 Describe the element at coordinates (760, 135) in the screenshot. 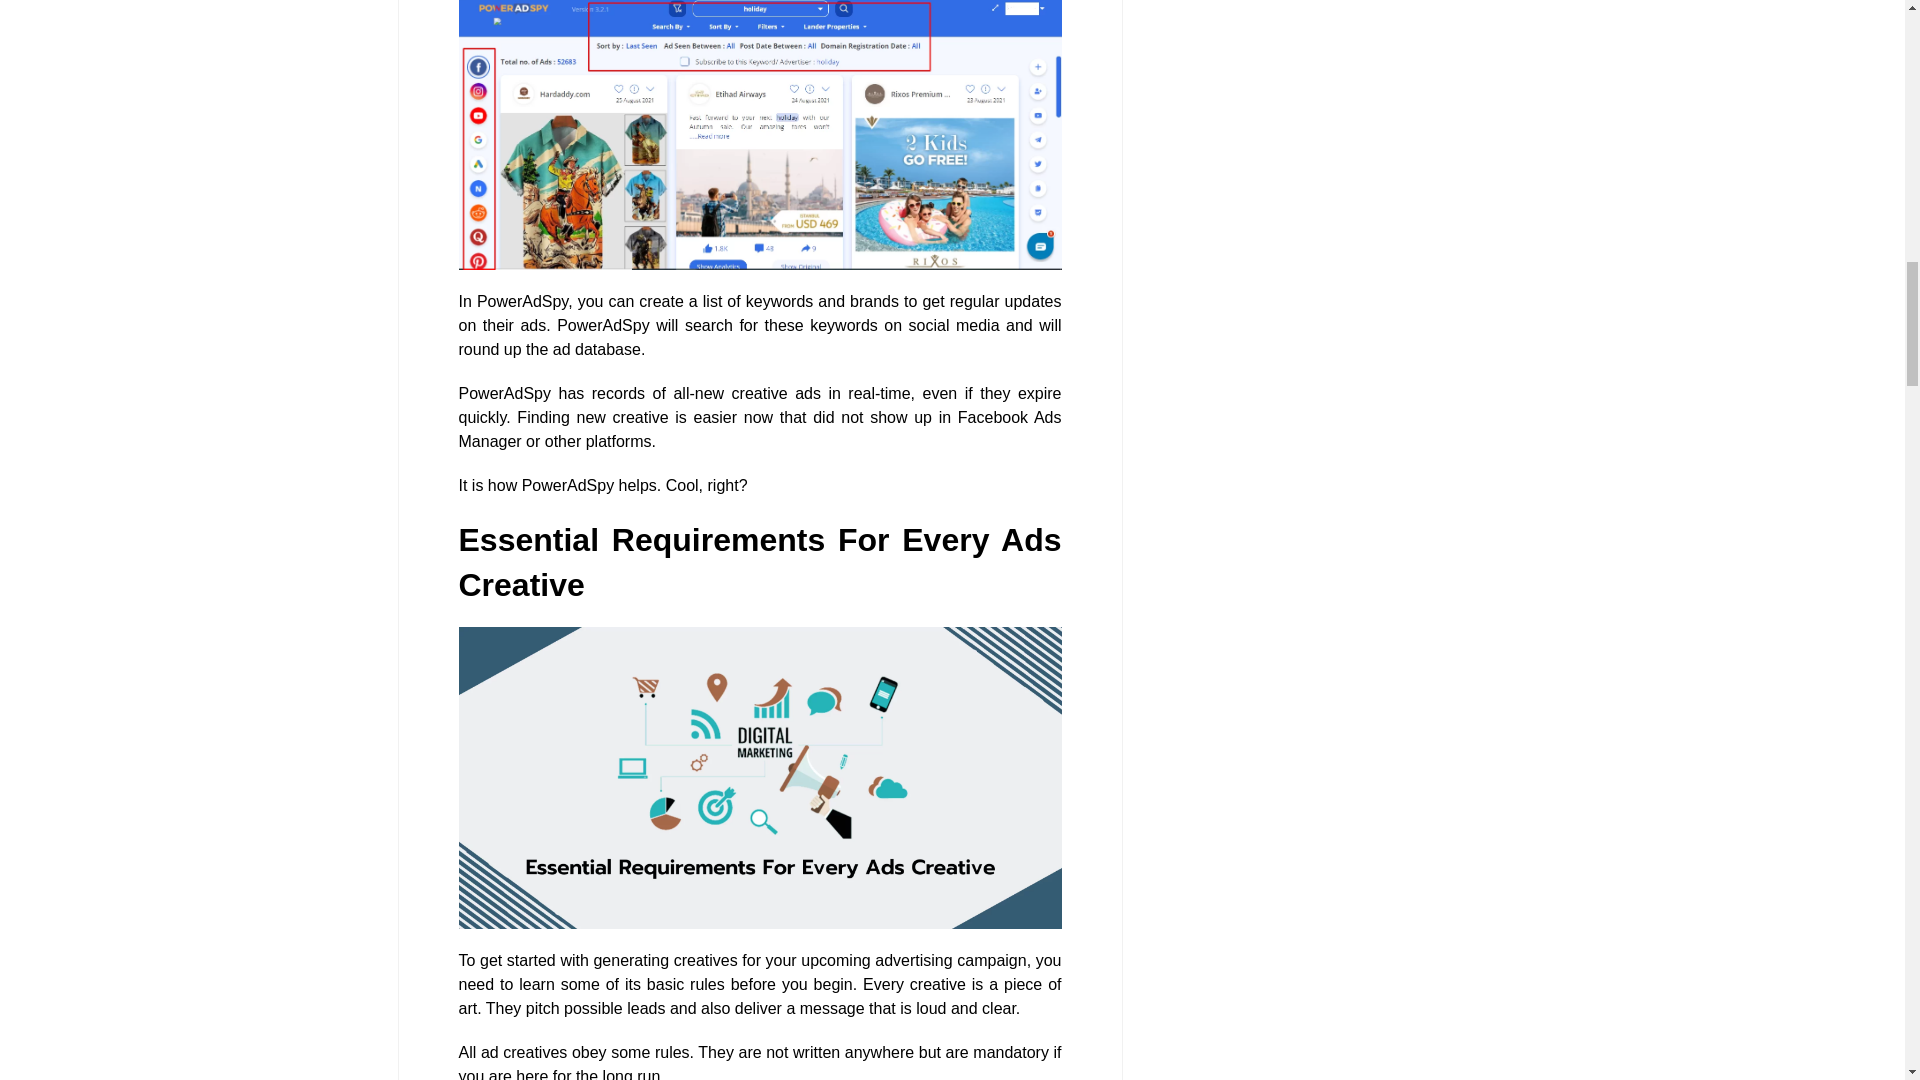

I see `PowerAdSpy Dashboard` at that location.